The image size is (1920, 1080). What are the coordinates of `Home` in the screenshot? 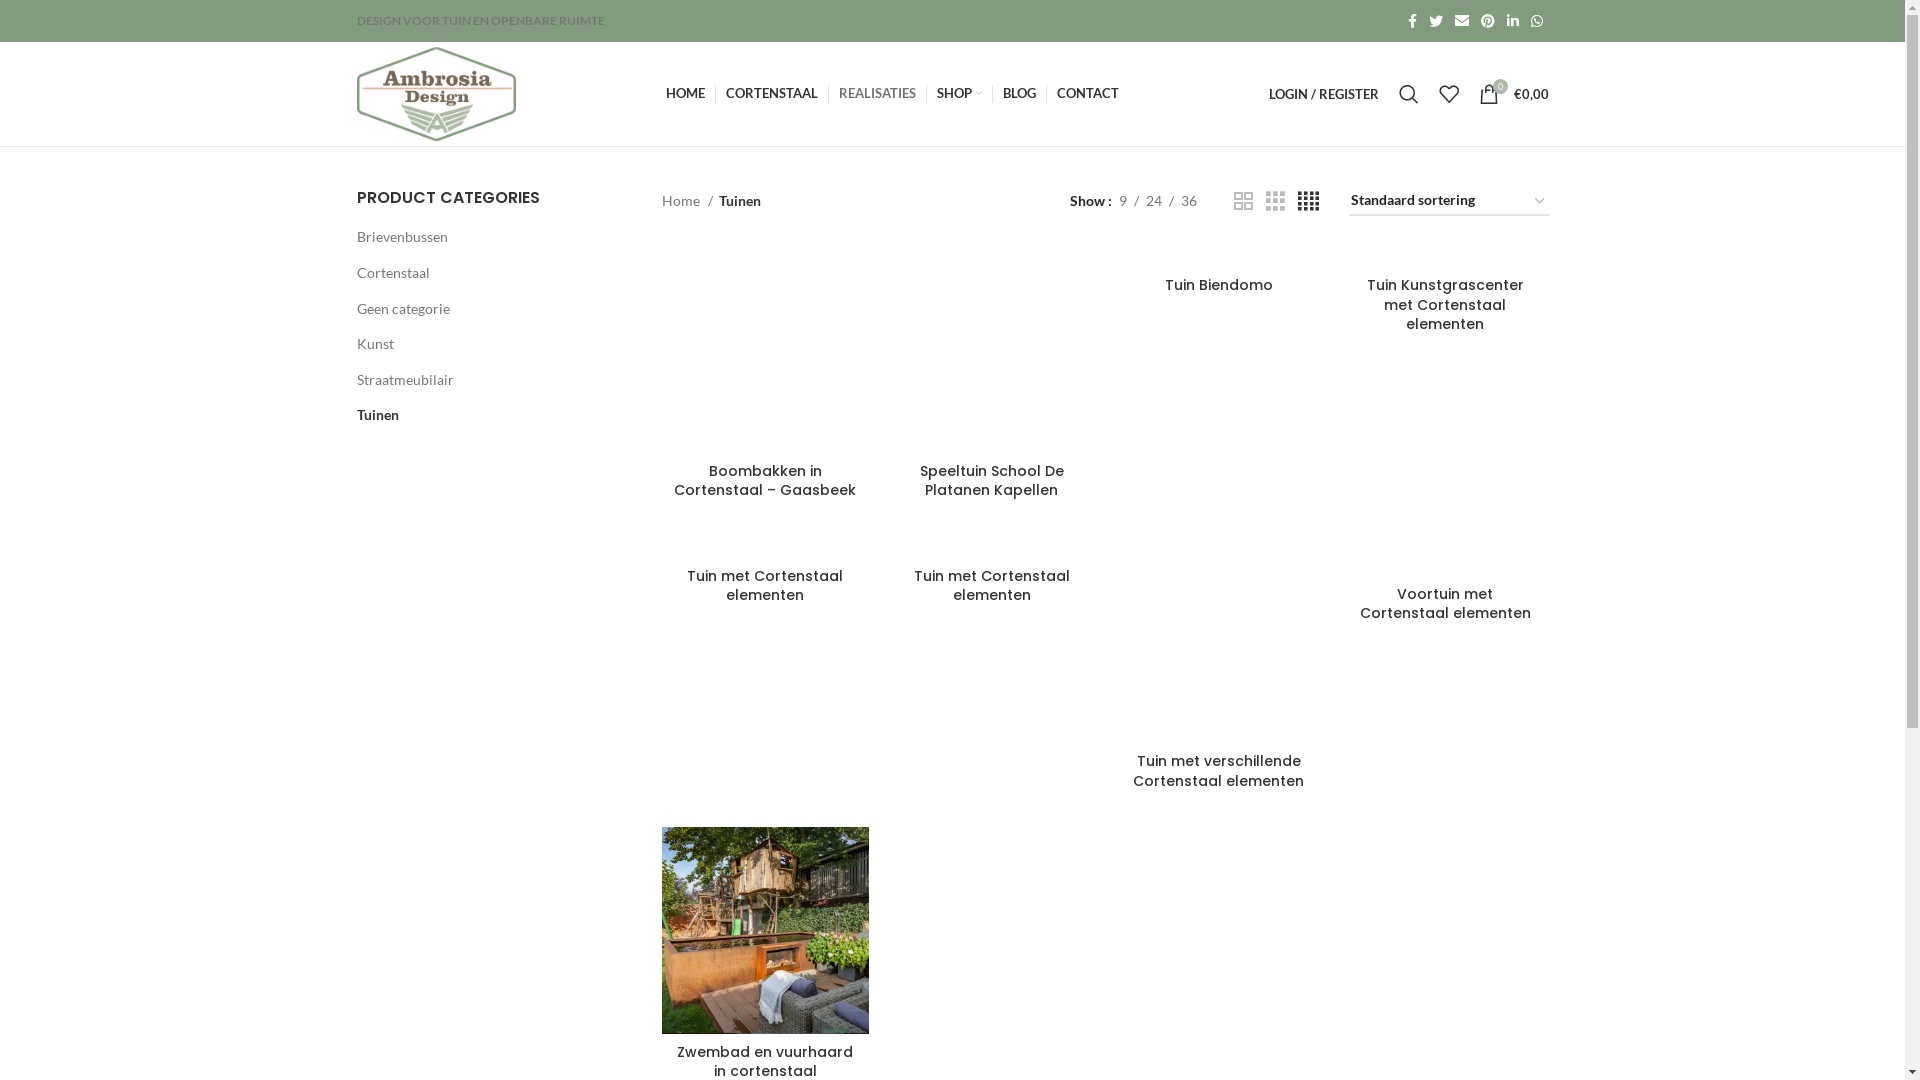 It's located at (688, 201).